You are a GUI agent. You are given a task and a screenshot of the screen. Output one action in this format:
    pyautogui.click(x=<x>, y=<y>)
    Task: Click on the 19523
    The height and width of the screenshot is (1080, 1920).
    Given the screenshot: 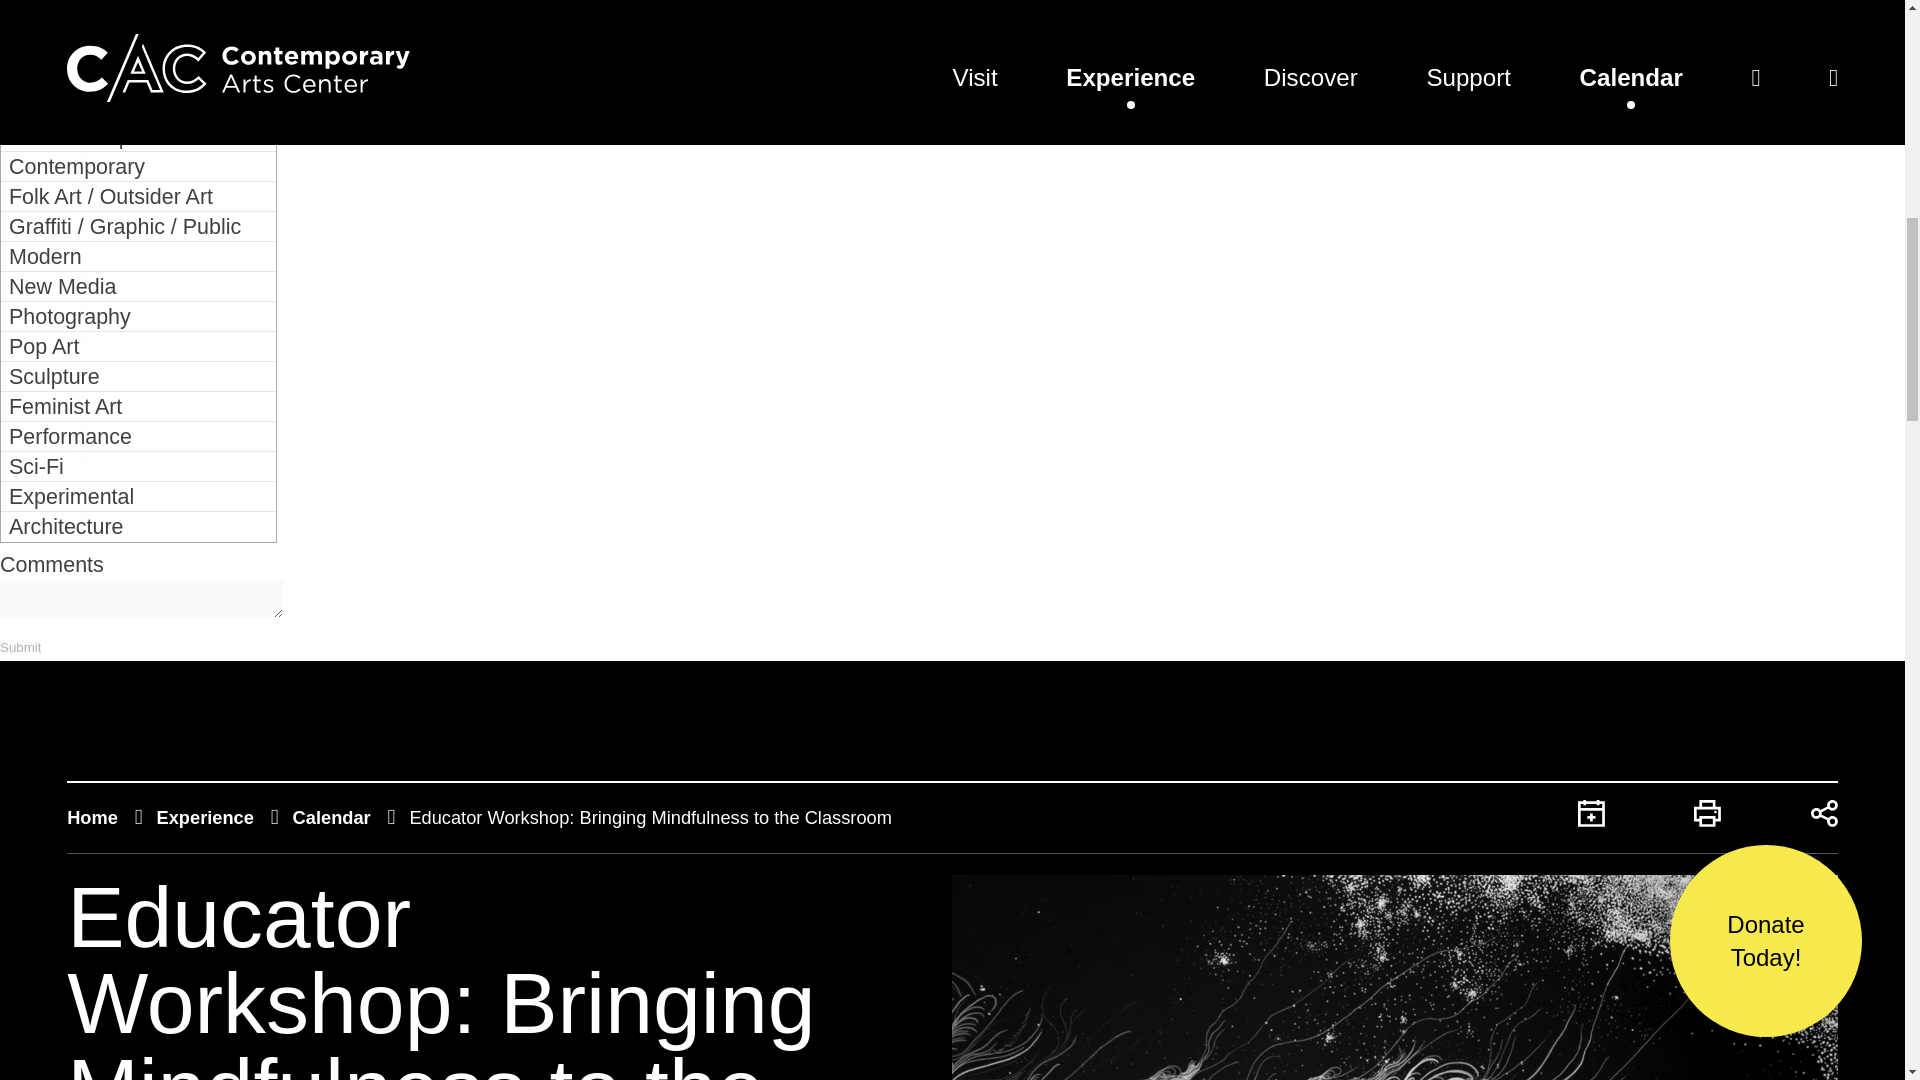 What is the action you would take?
    pyautogui.click(x=108, y=3)
    